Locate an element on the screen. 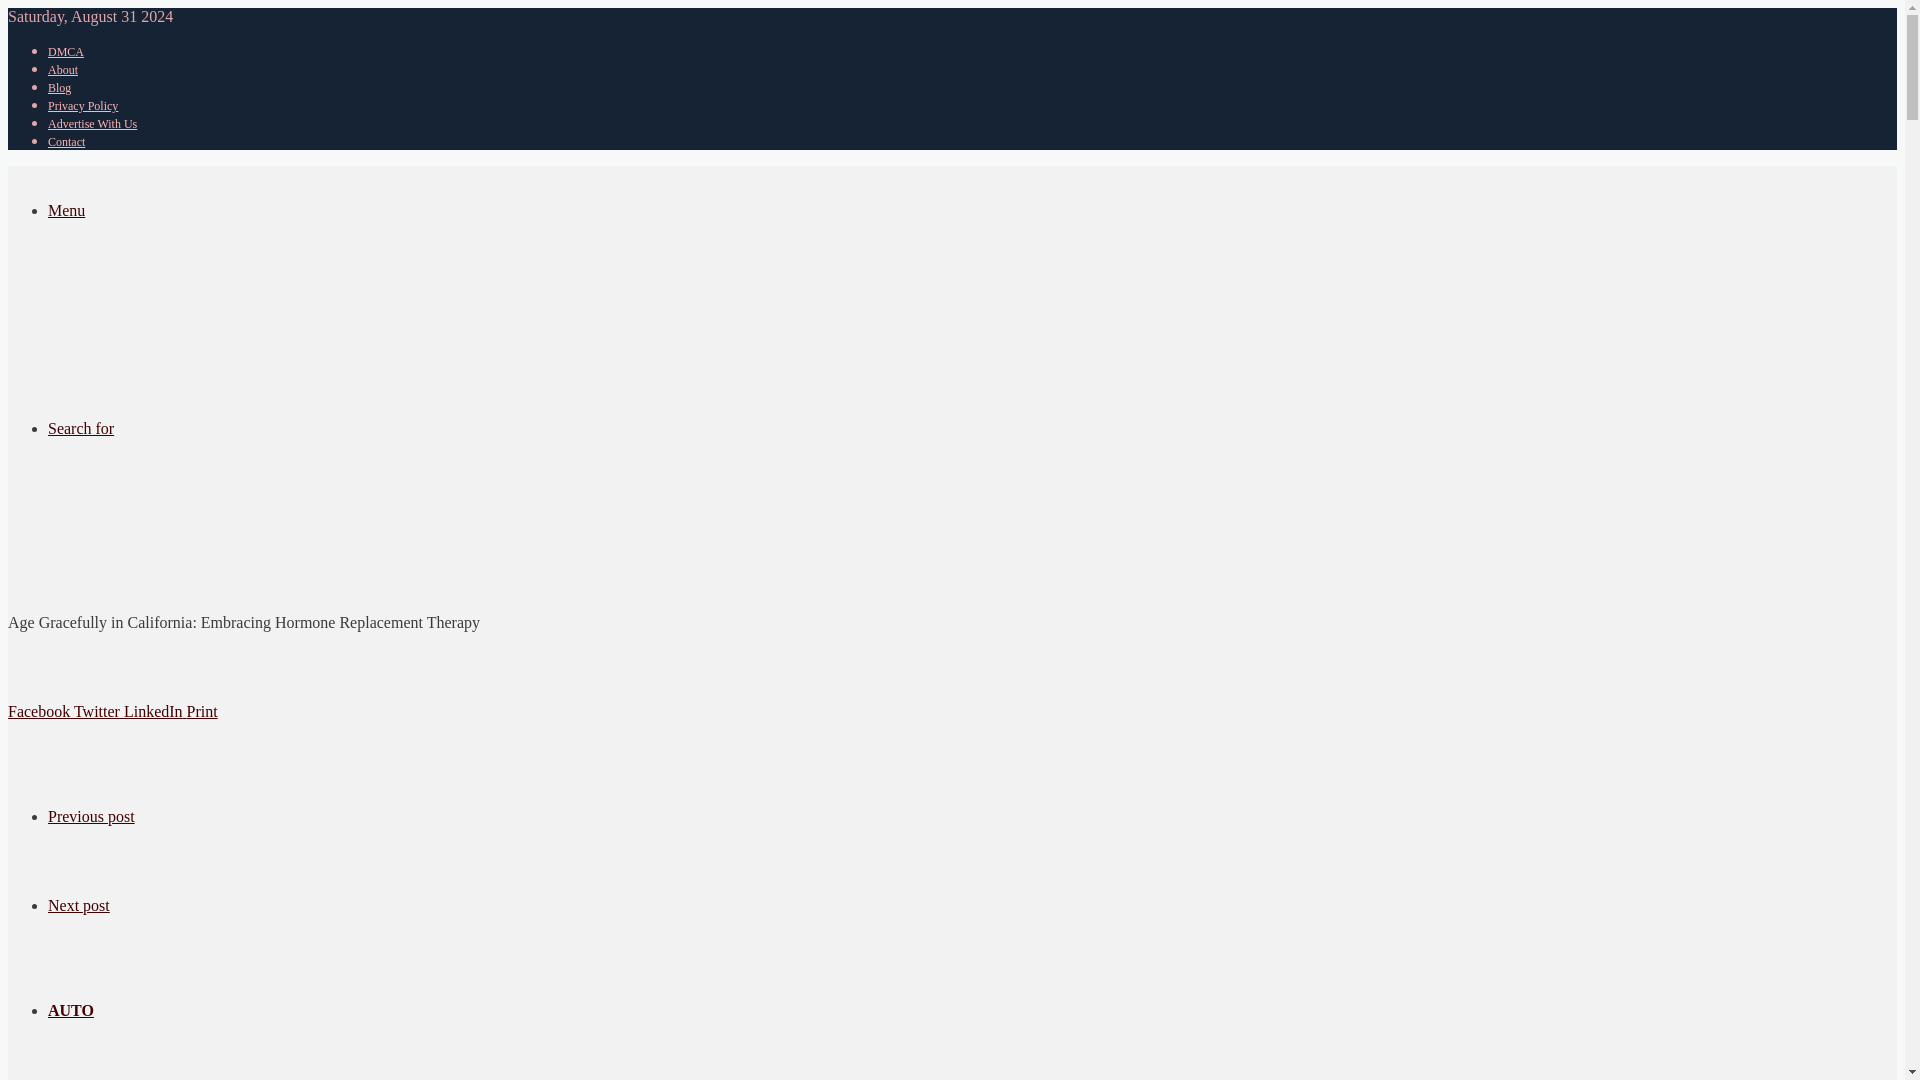  AUTO is located at coordinates (71, 1010).